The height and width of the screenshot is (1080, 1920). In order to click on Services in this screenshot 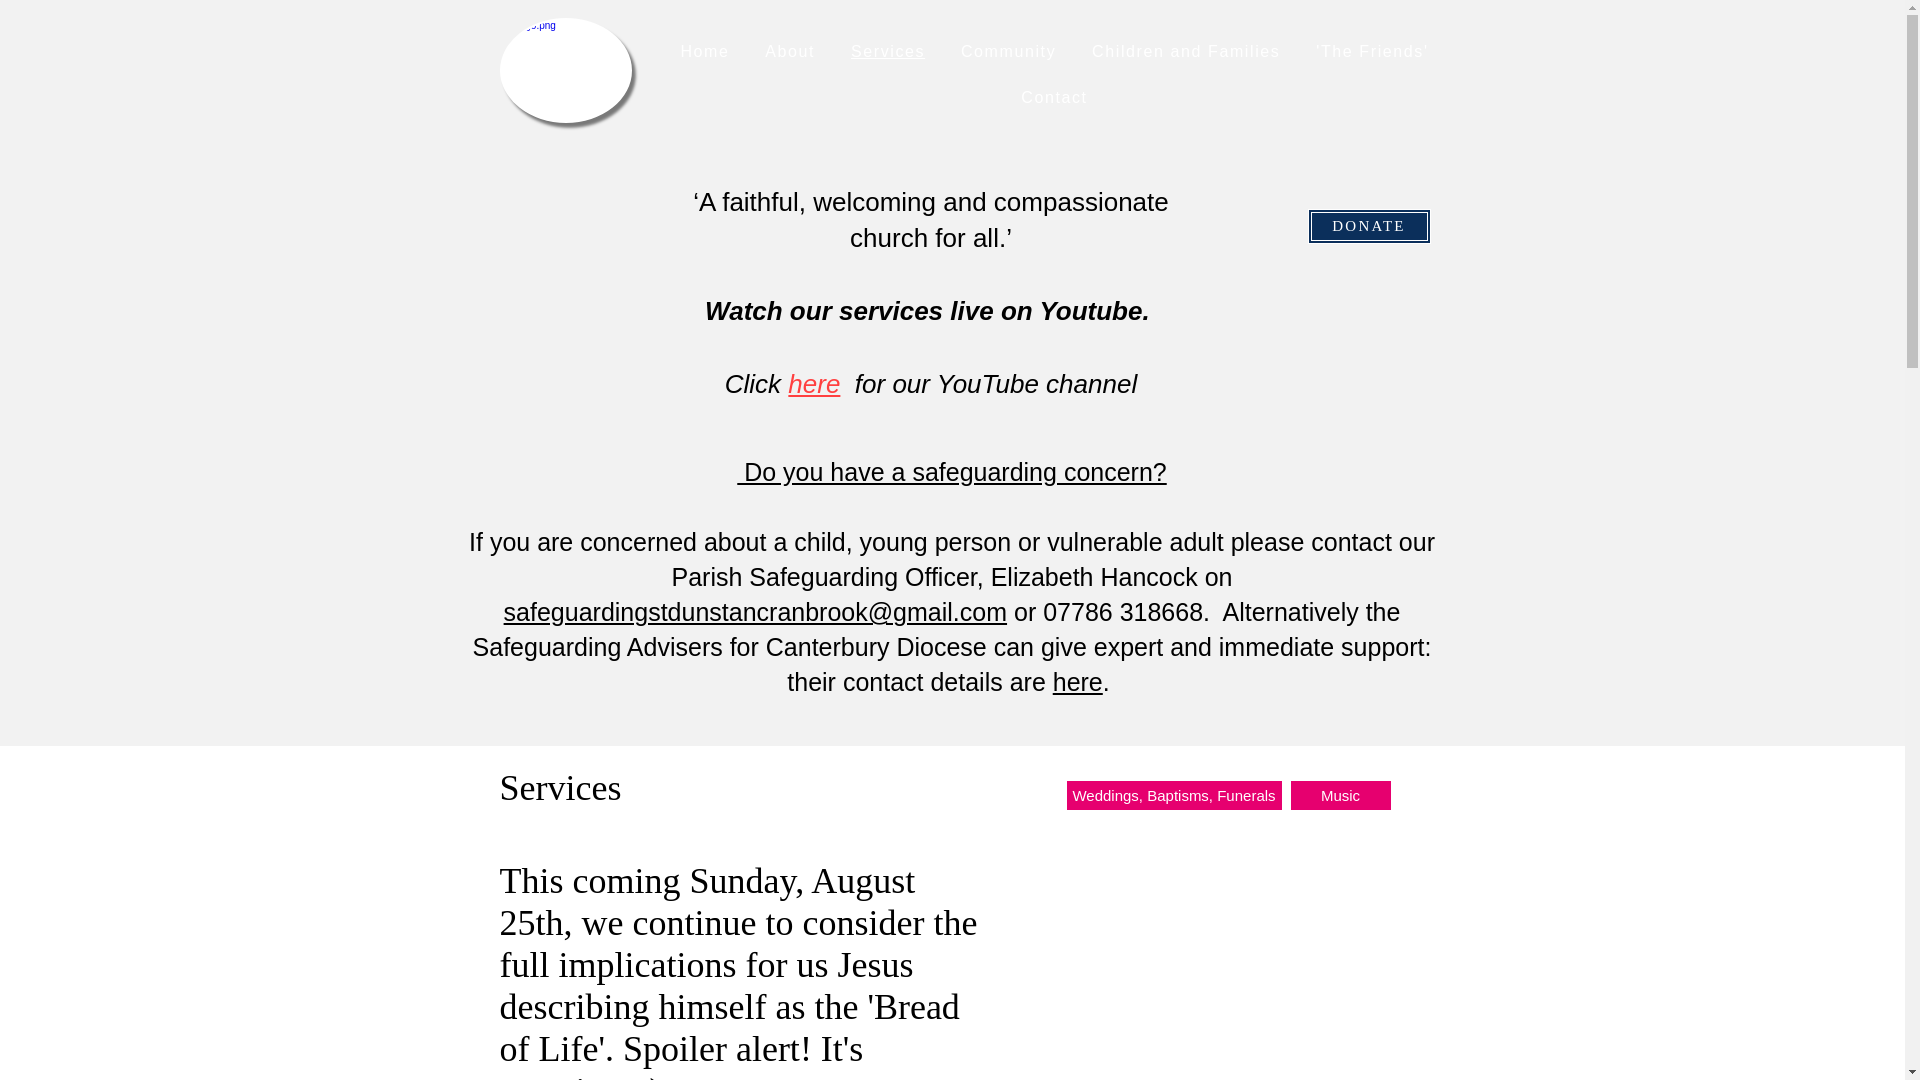, I will do `click(888, 52)`.